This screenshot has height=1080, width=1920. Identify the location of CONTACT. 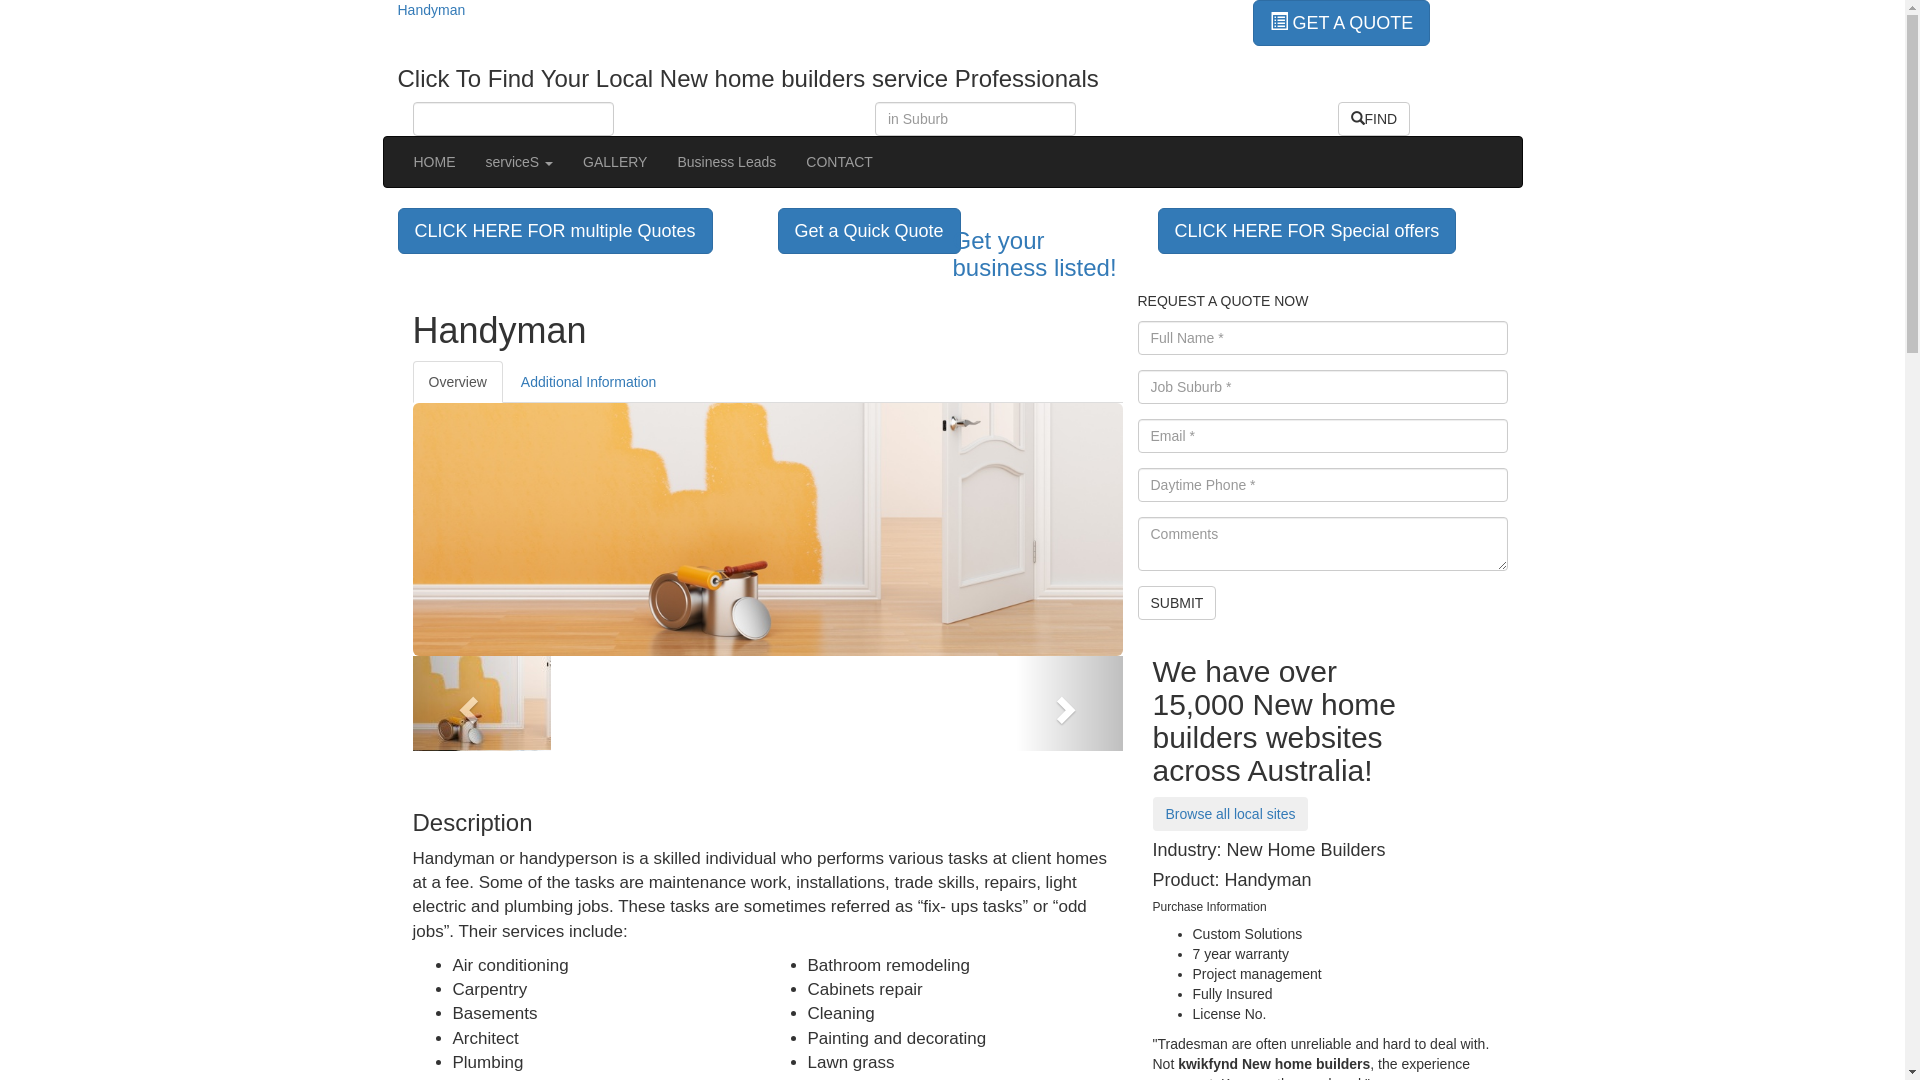
(840, 162).